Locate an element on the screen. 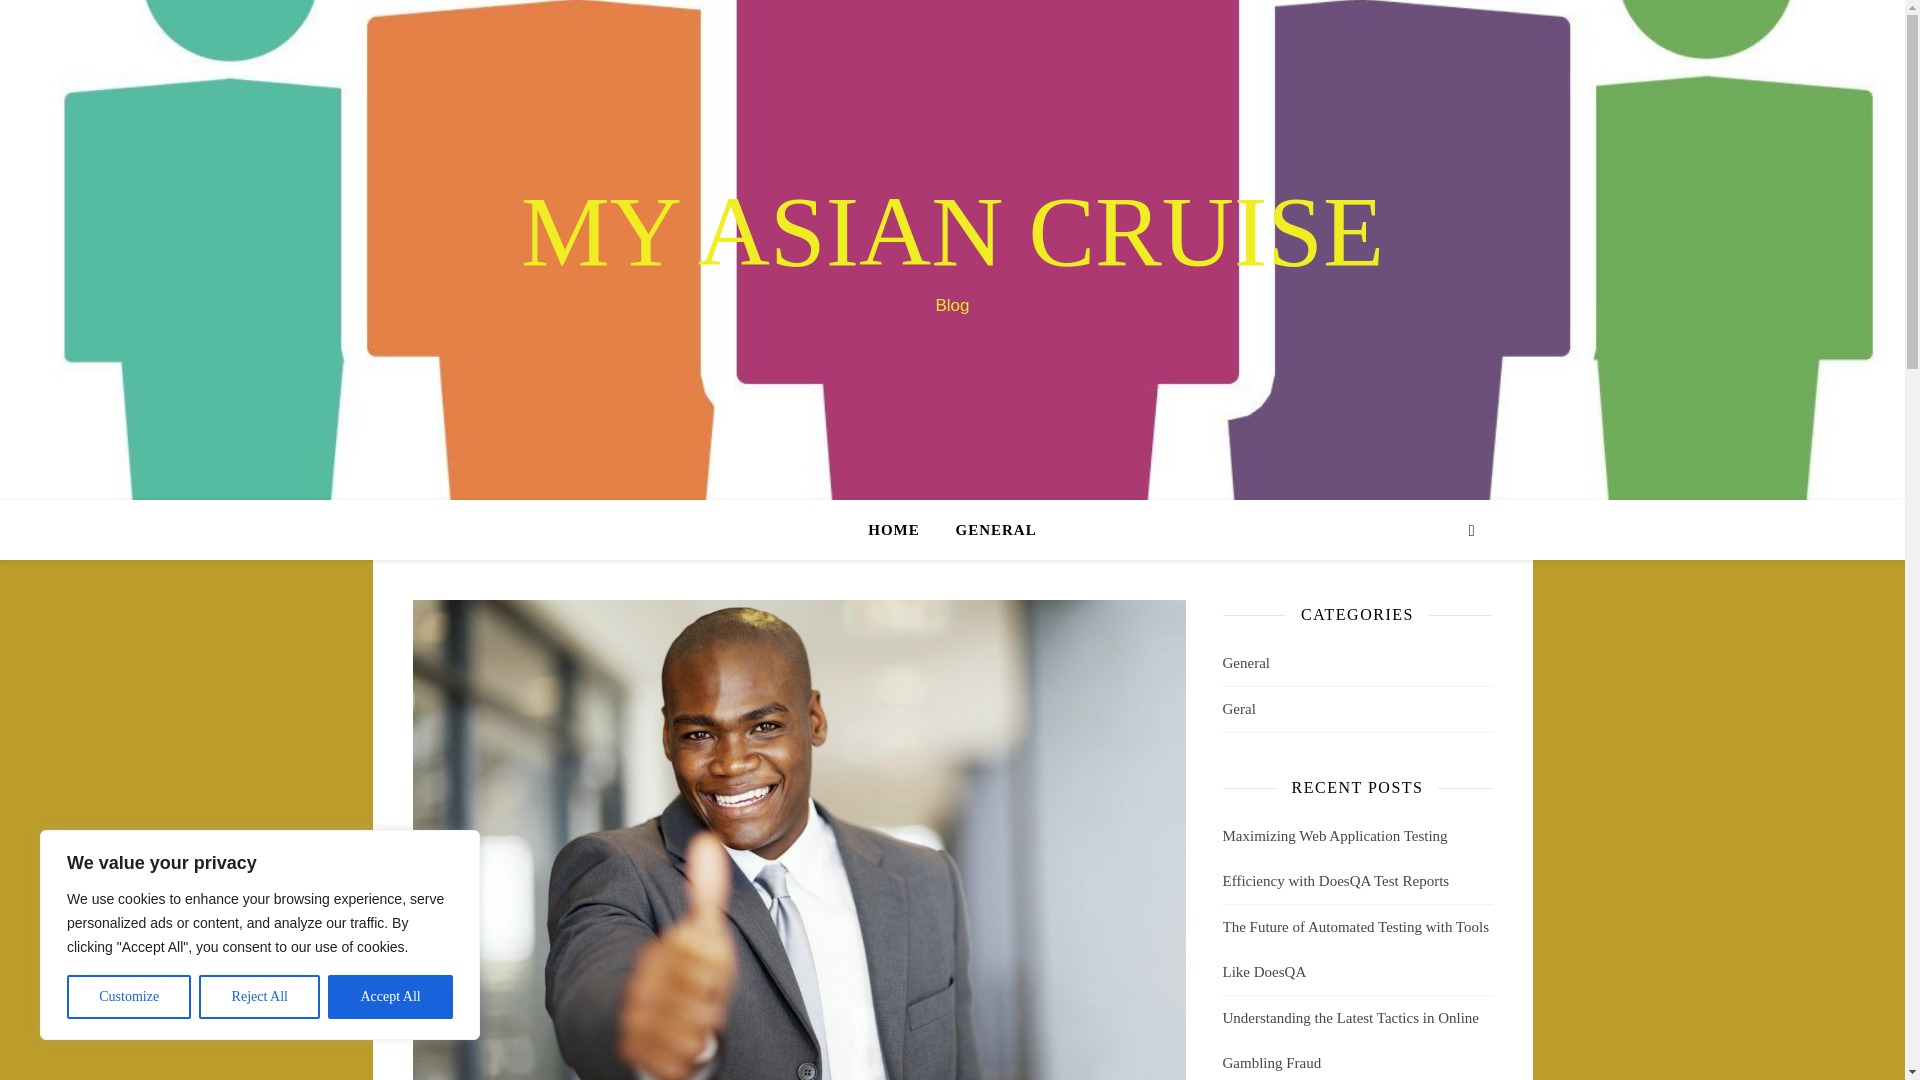 The height and width of the screenshot is (1080, 1920). Understanding the Latest Tactics in Online Gambling Fraud is located at coordinates (1350, 1040).